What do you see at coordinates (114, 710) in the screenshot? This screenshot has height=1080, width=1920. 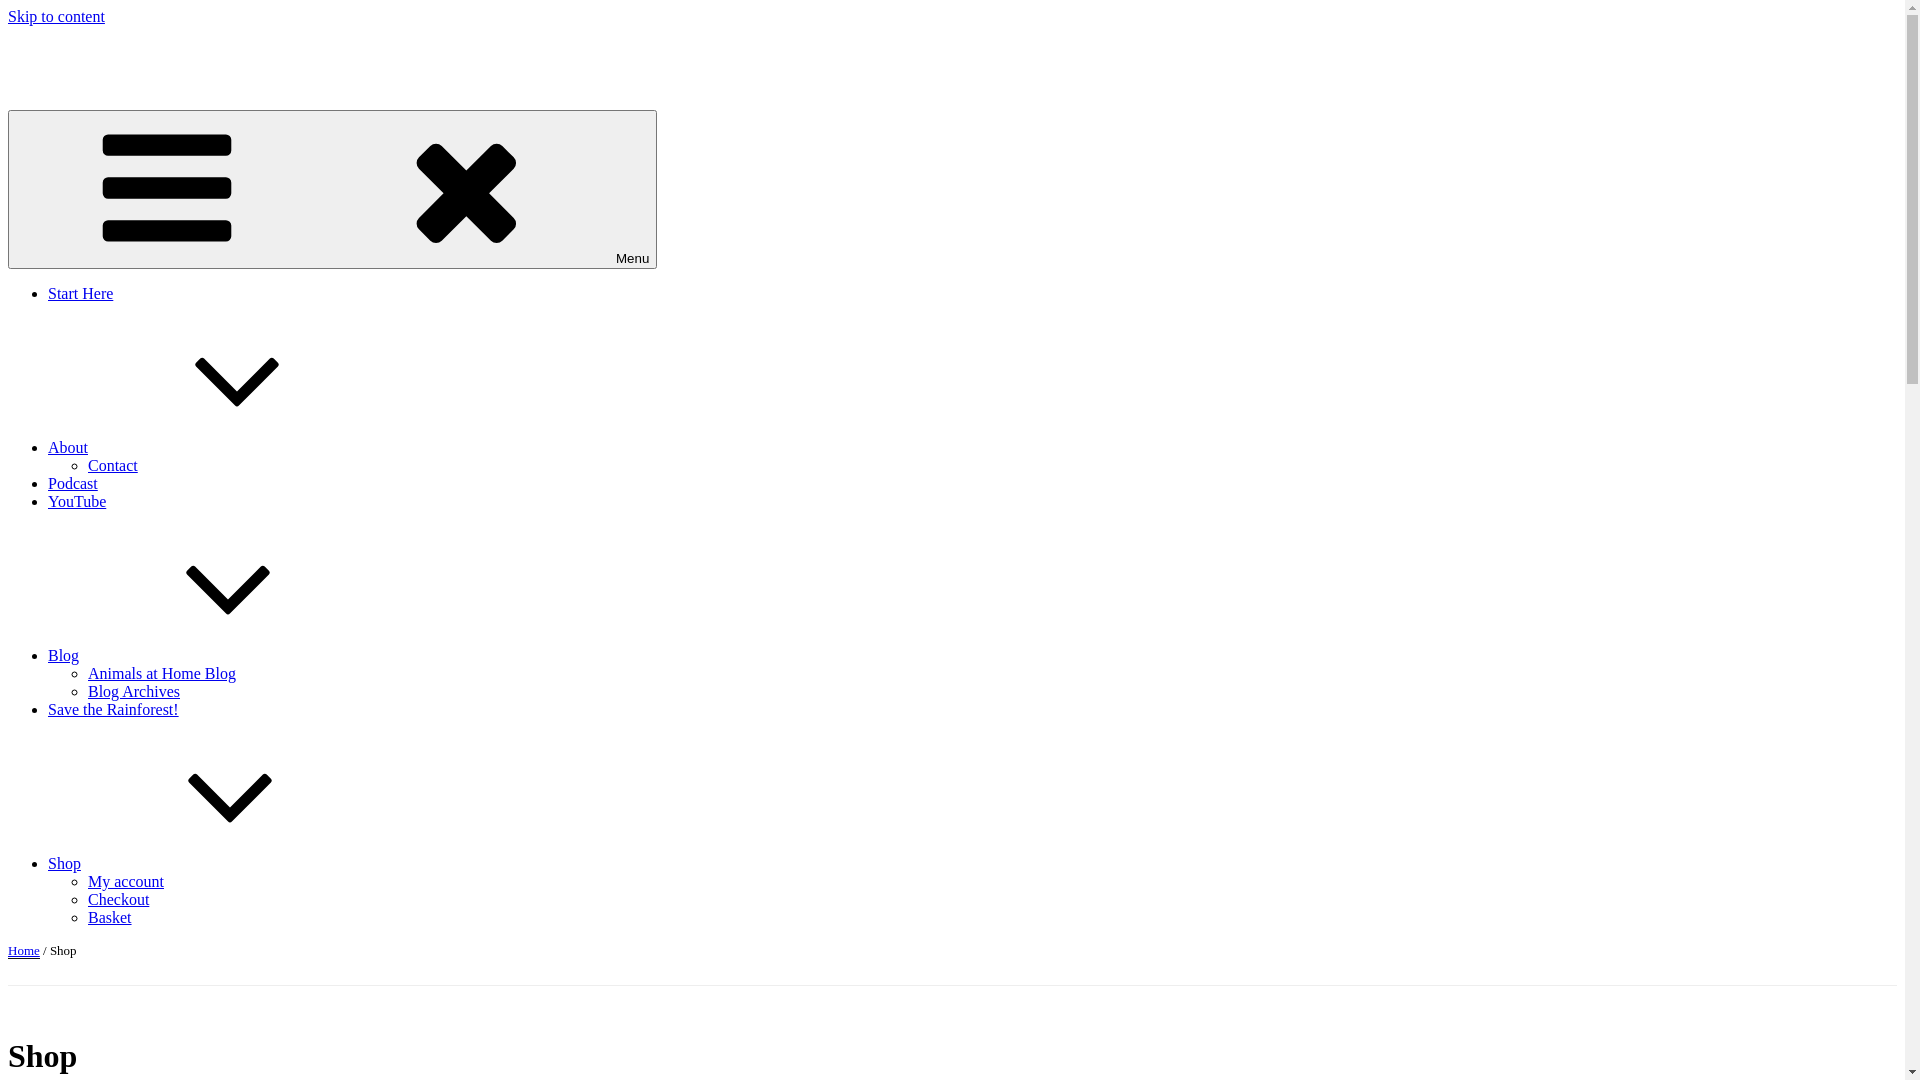 I see `Save the Rainforest!` at bounding box center [114, 710].